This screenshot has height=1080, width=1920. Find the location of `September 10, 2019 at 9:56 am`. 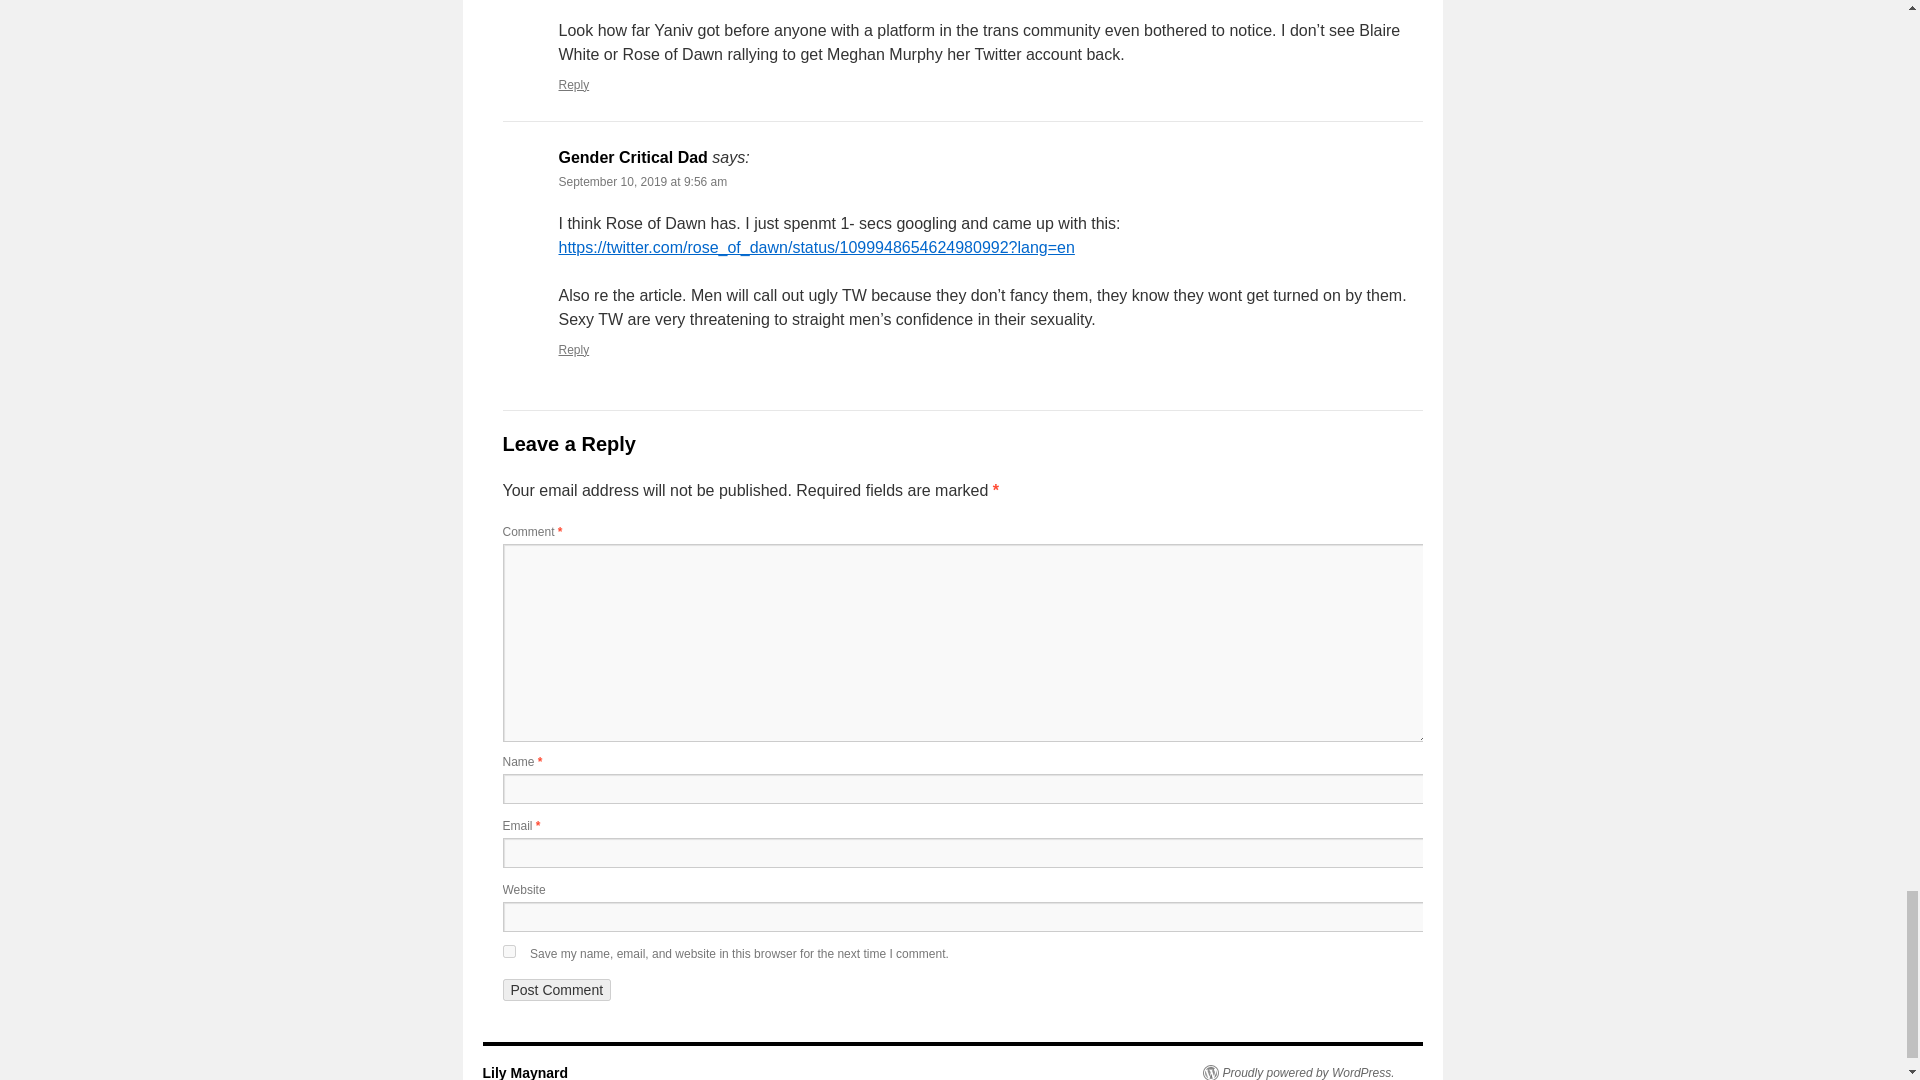

September 10, 2019 at 9:56 am is located at coordinates (642, 182).